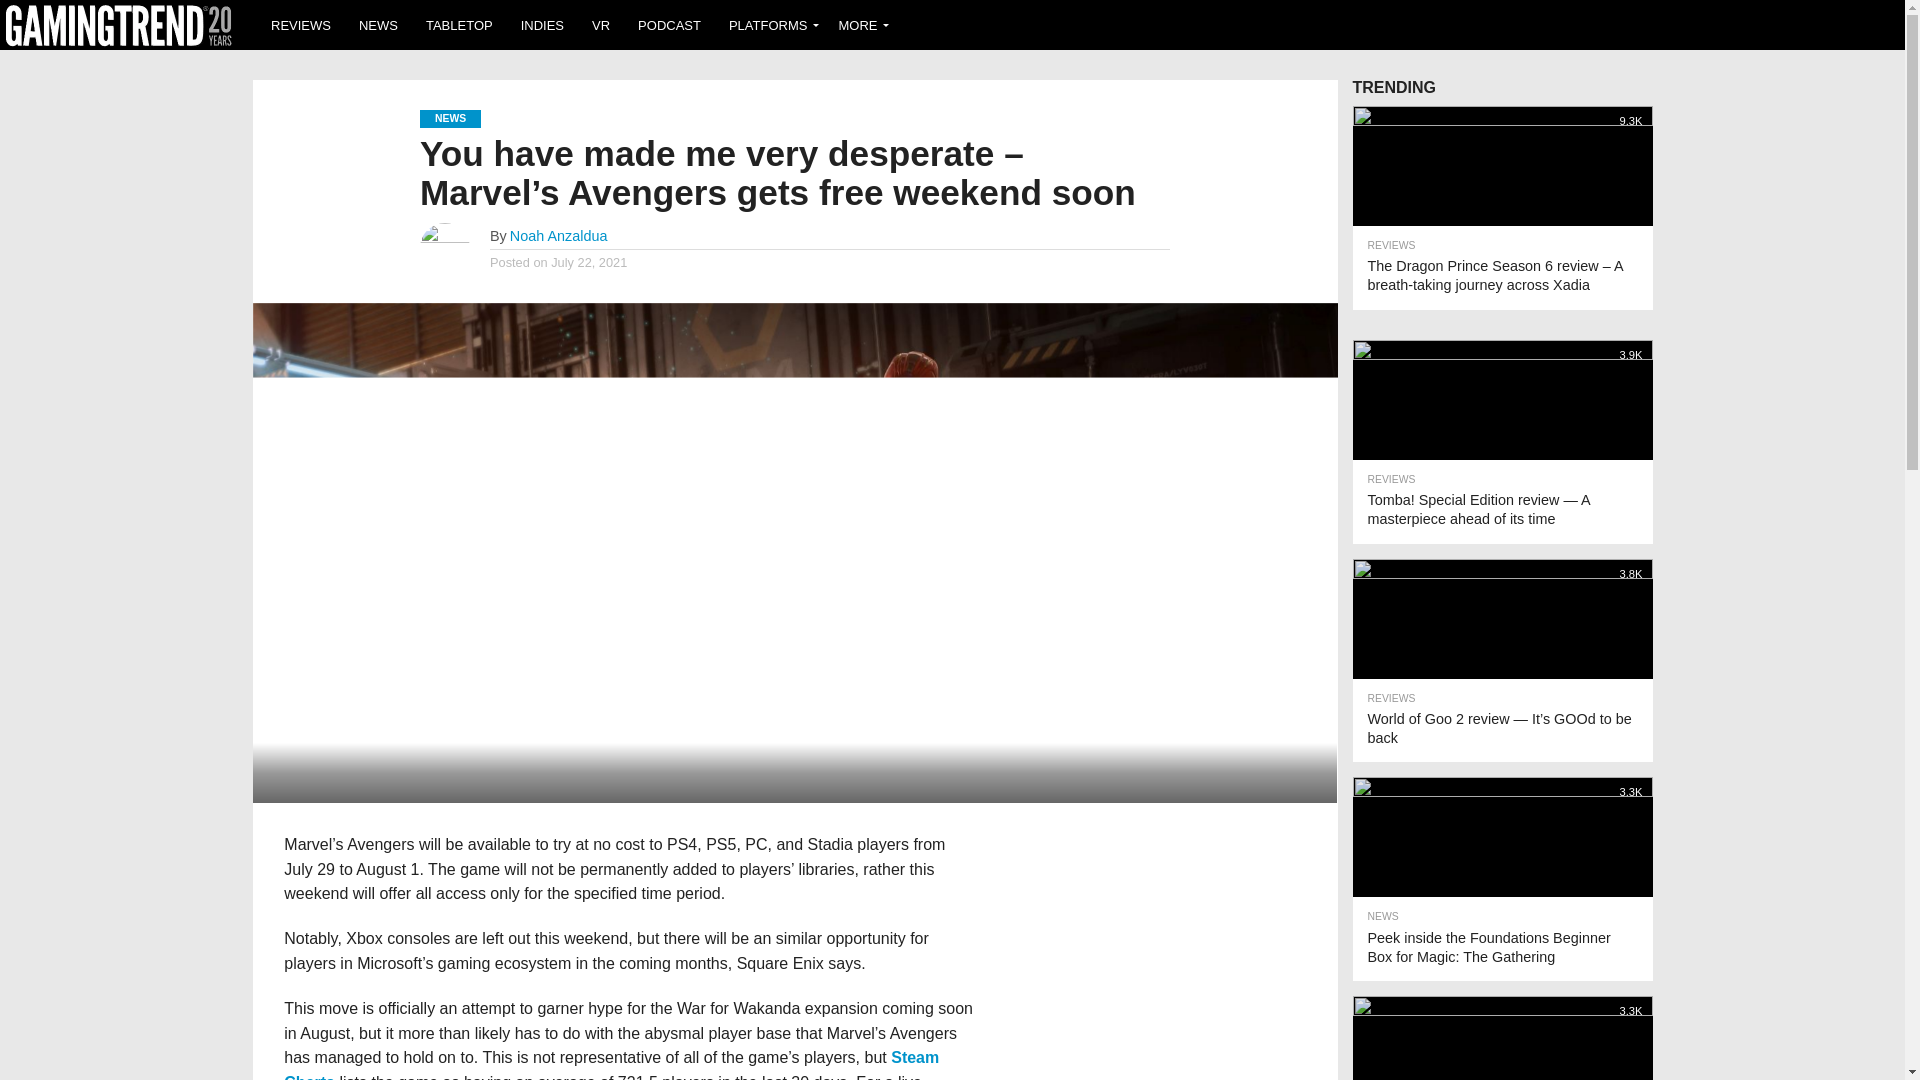  I want to click on INDIES, so click(542, 24).